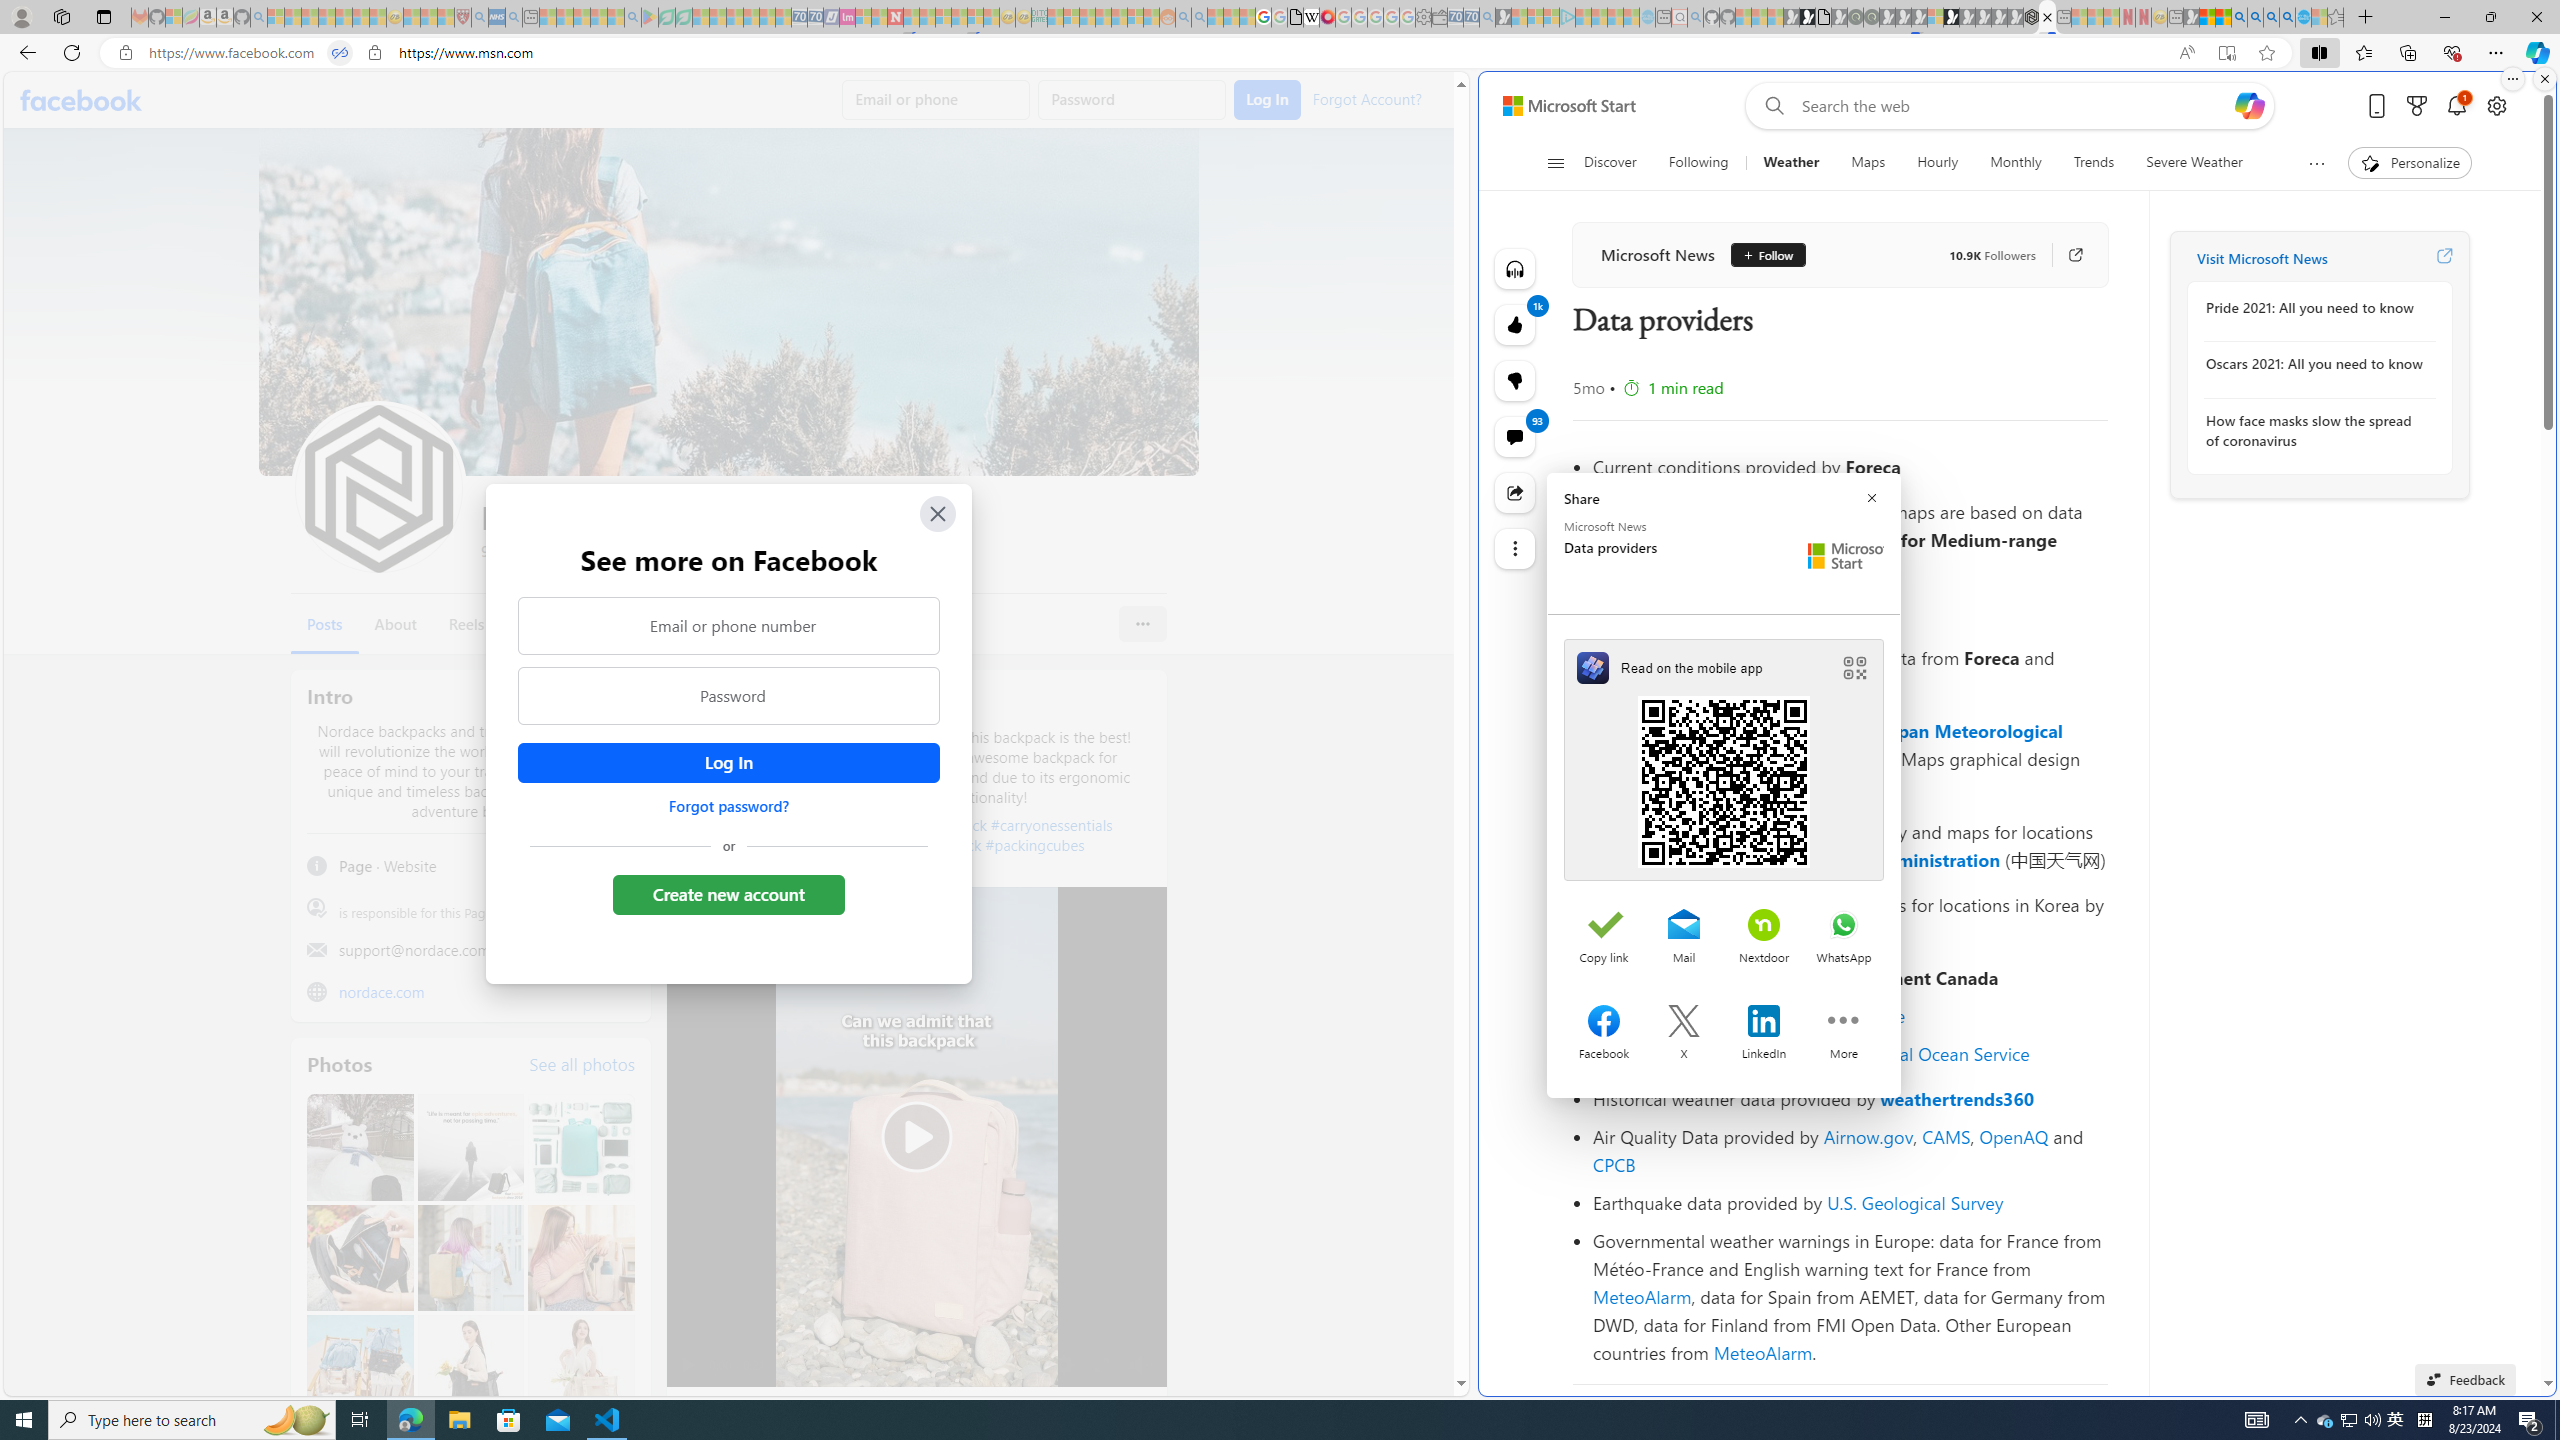 This screenshot has width=2560, height=1440. What do you see at coordinates (848, 17) in the screenshot?
I see `Jobs - lastminute.com Investor Portal - Sleeping` at bounding box center [848, 17].